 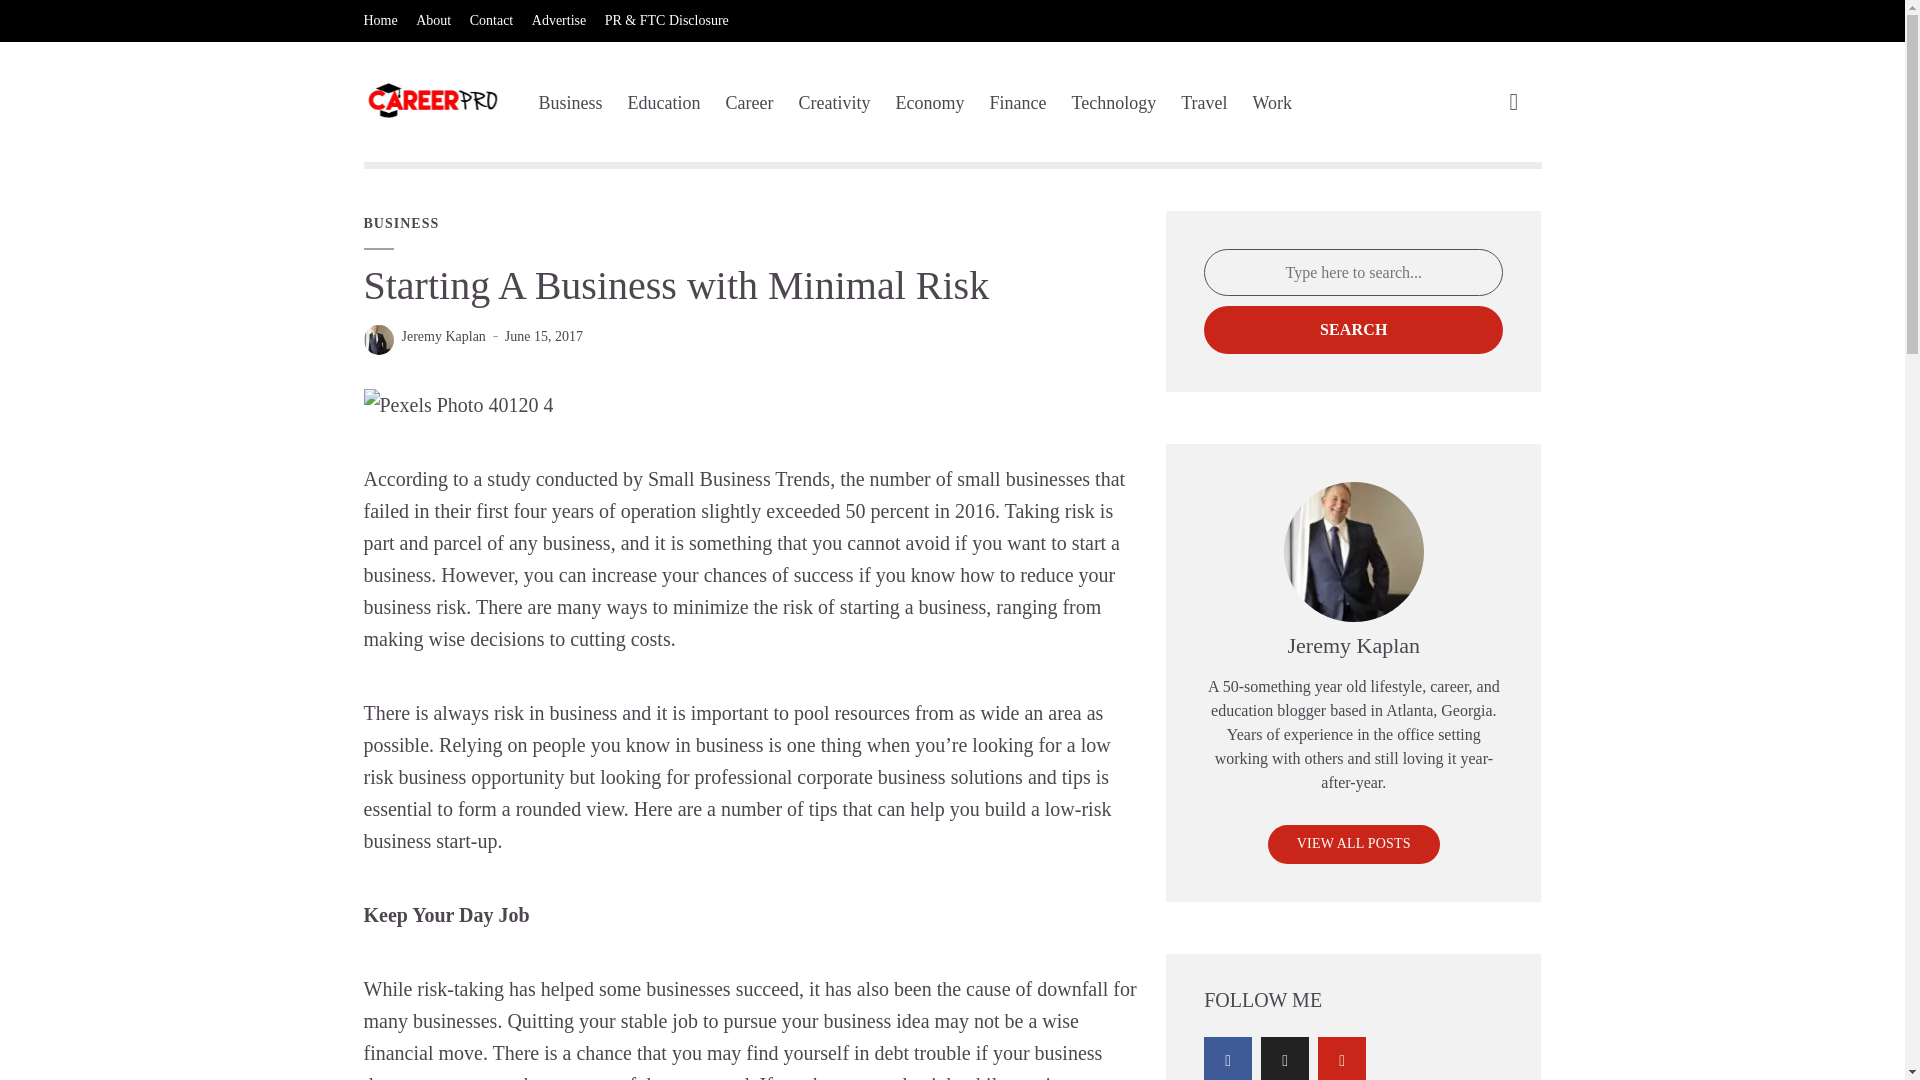 What do you see at coordinates (459, 404) in the screenshot?
I see `Starting A Business With Minimal Risk 1` at bounding box center [459, 404].